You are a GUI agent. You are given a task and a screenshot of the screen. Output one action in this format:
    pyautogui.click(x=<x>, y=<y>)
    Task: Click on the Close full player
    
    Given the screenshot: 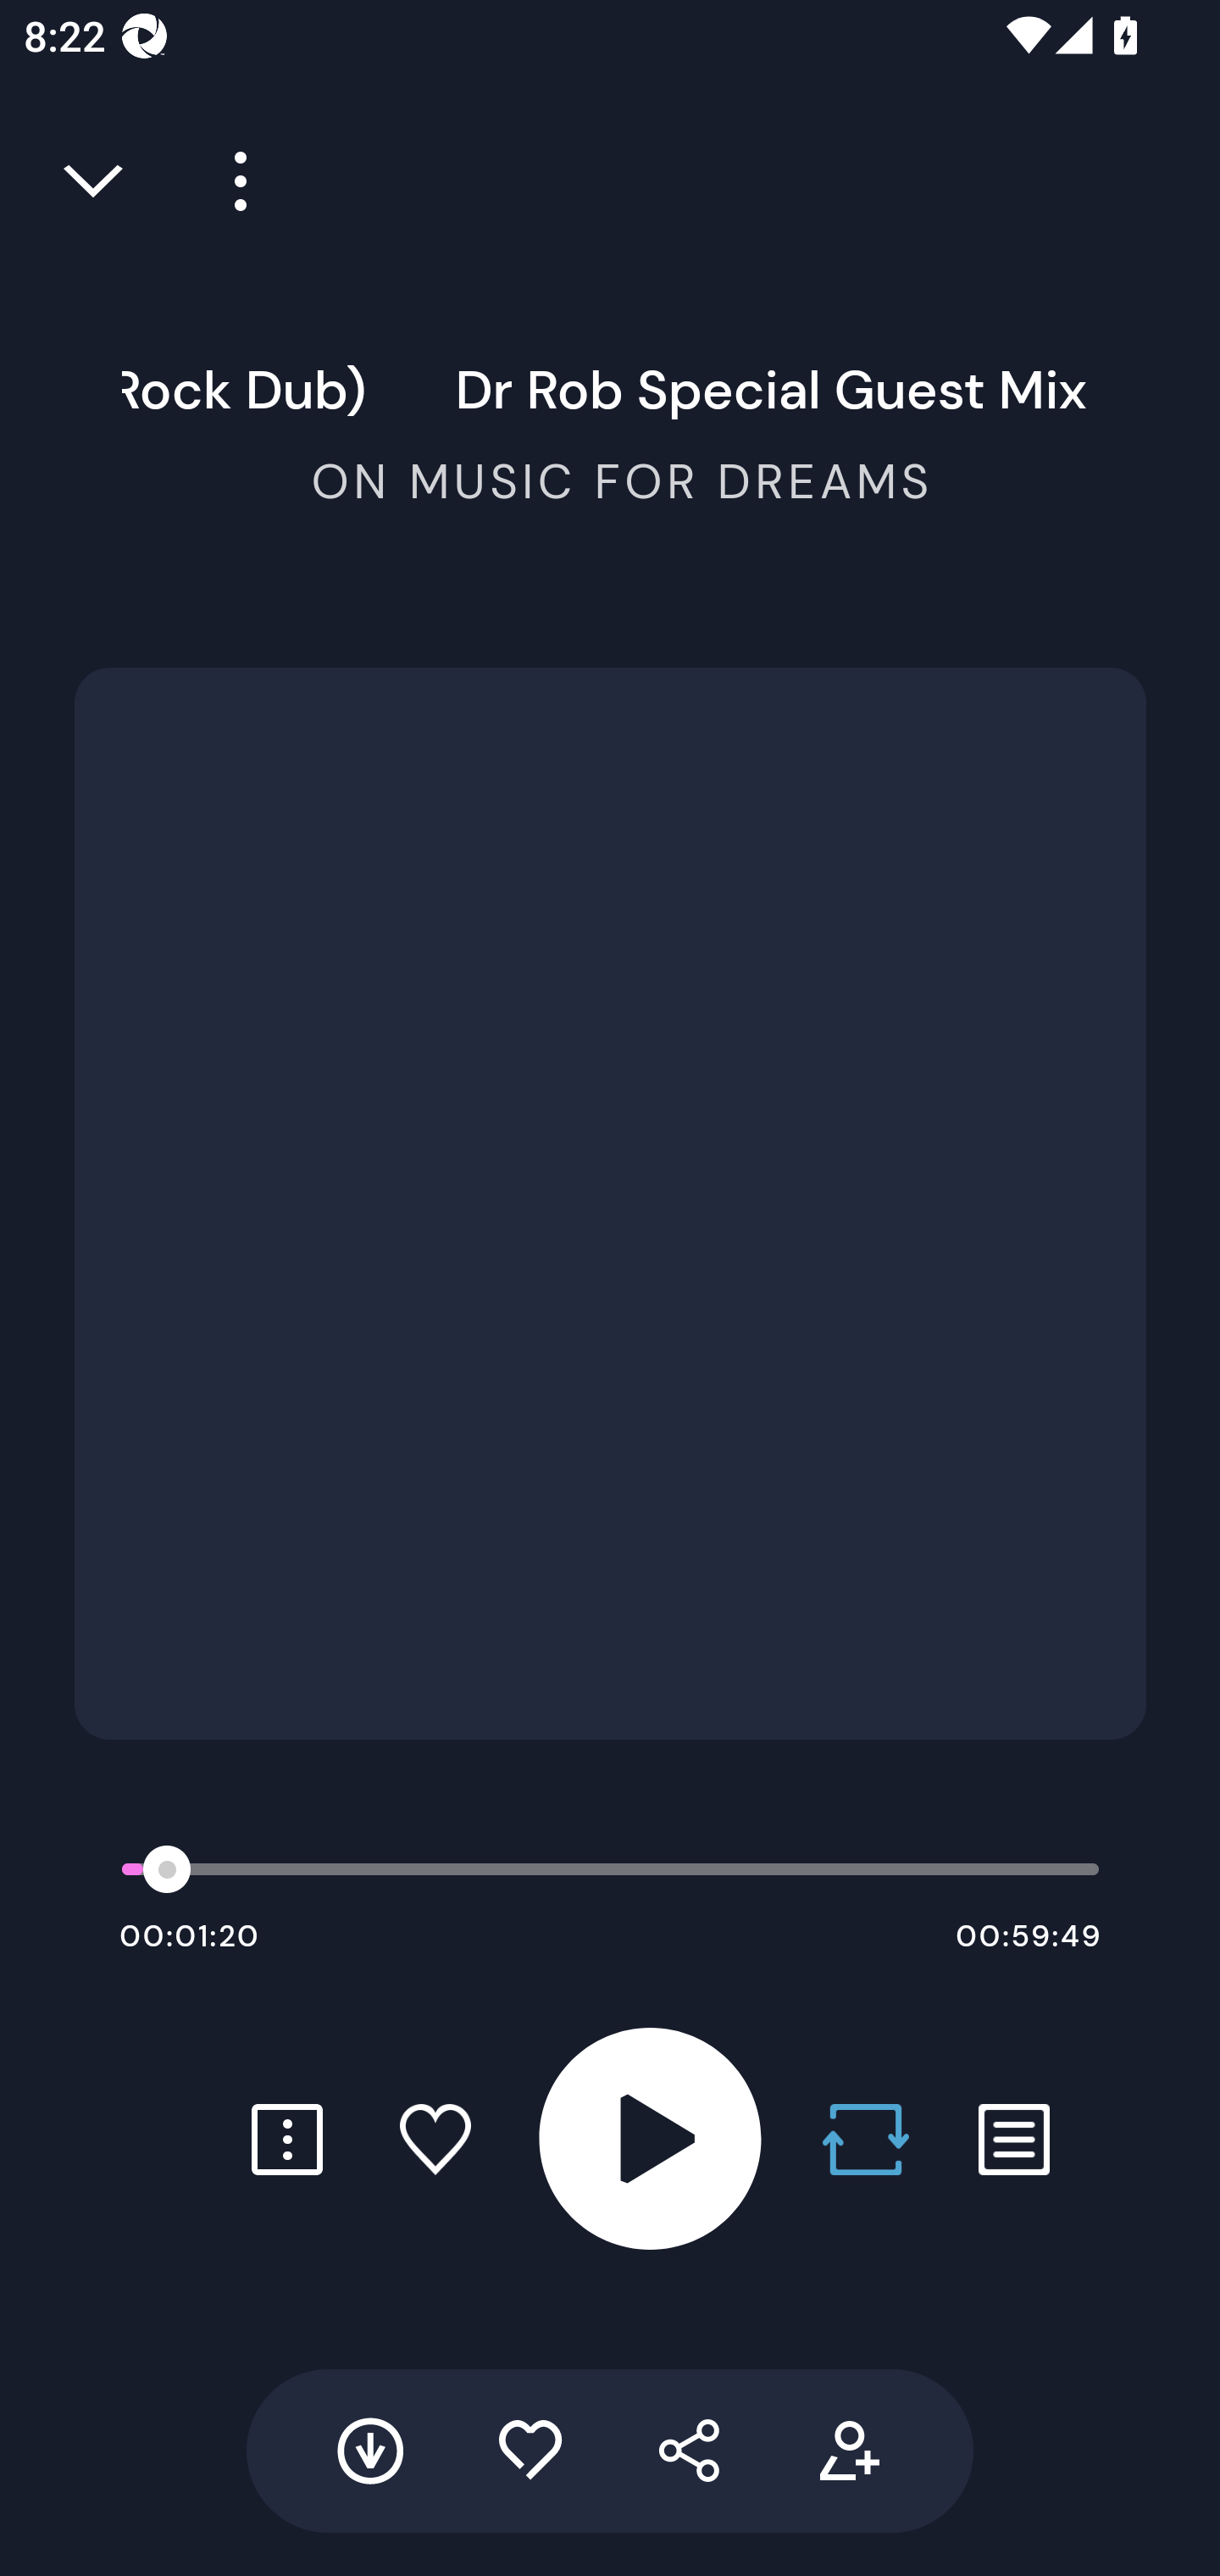 What is the action you would take?
    pyautogui.click(x=96, y=181)
    